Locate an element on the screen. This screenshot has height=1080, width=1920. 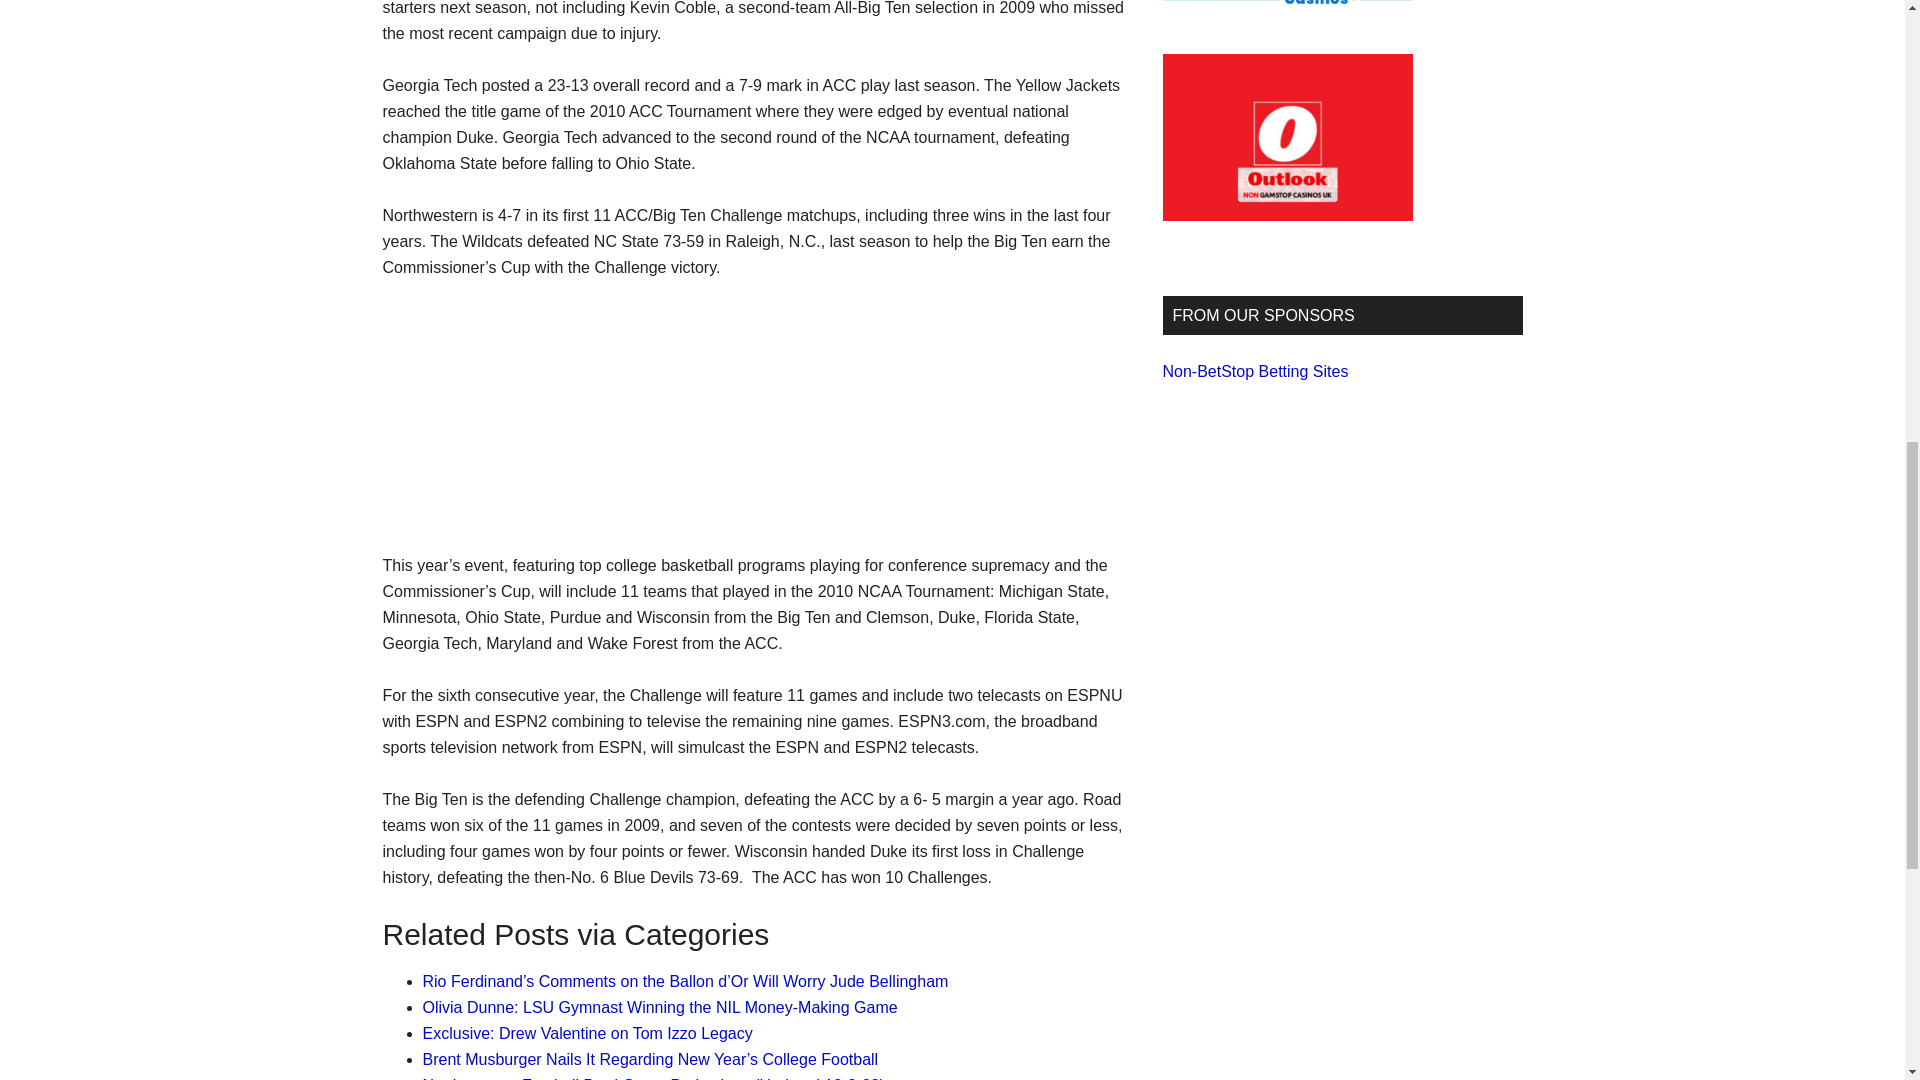
georgiatech is located at coordinates (532, 406).